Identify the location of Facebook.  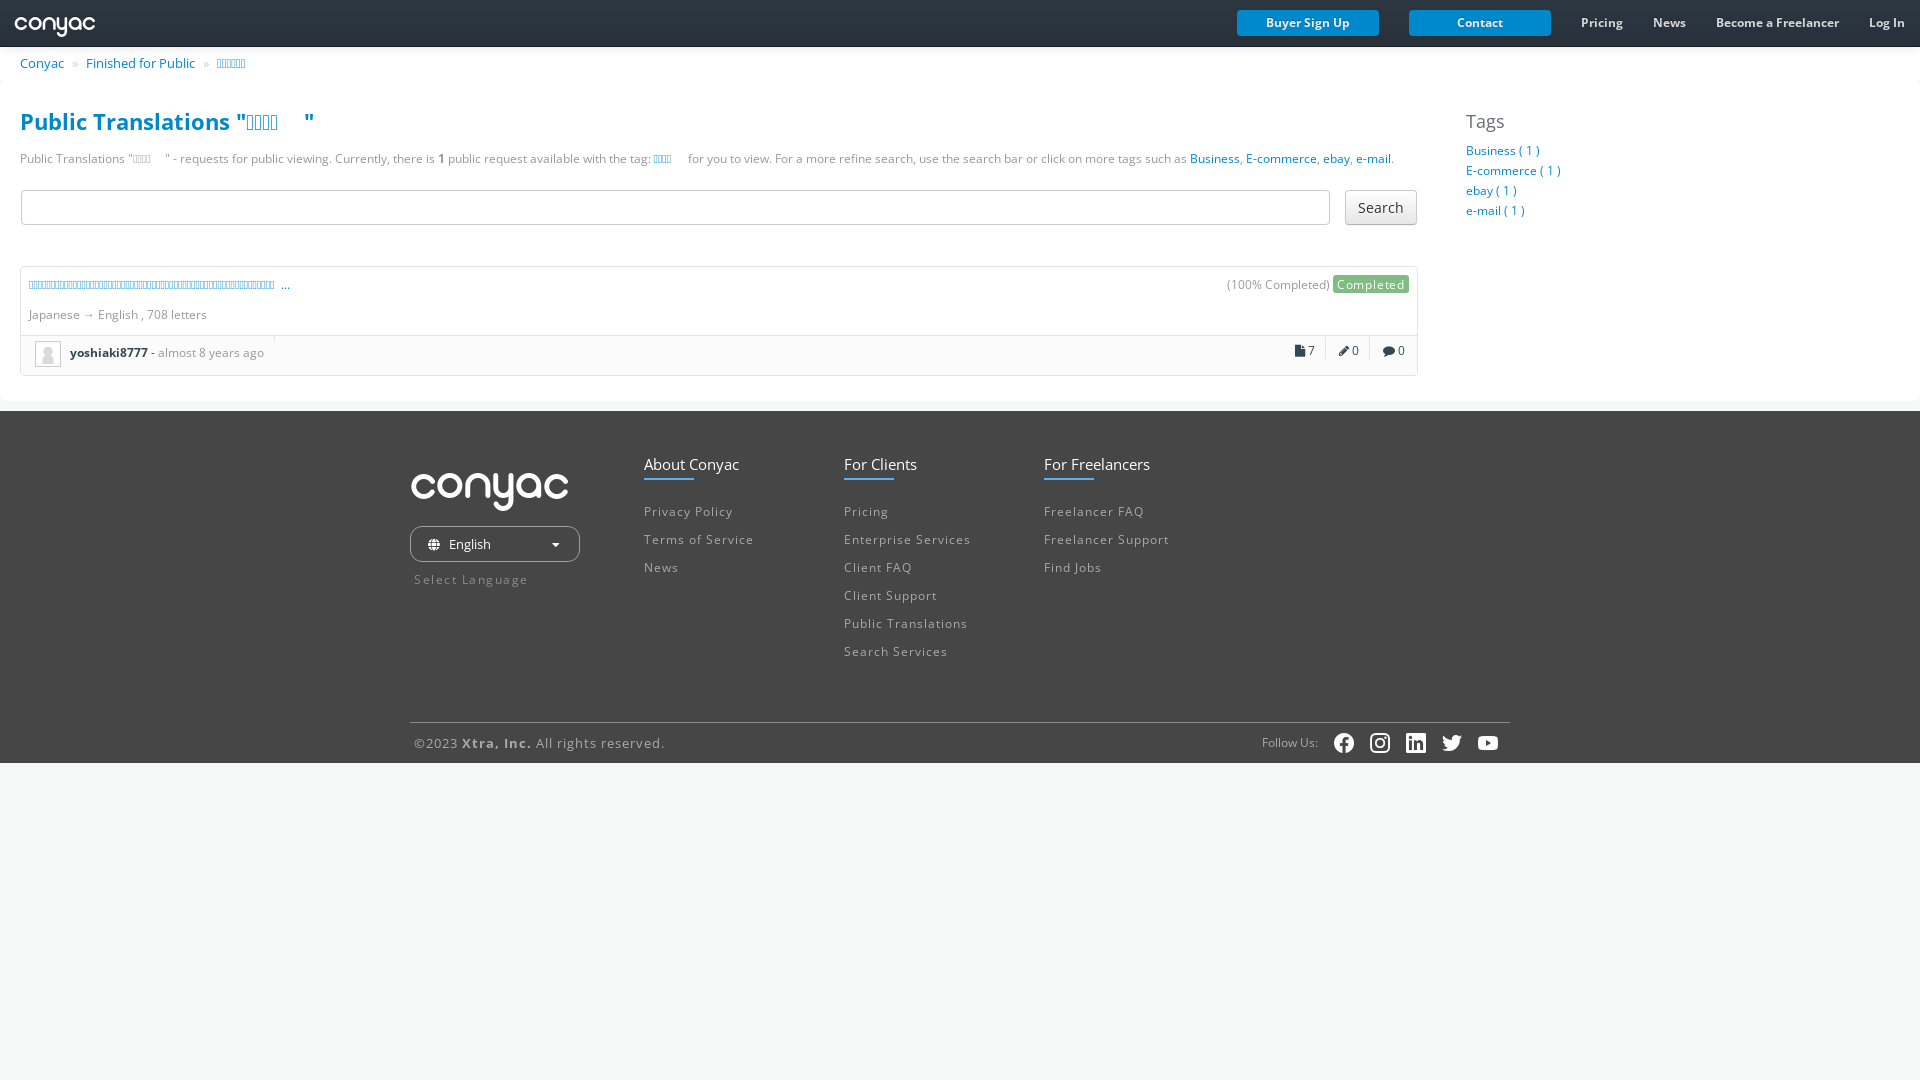
(1344, 742).